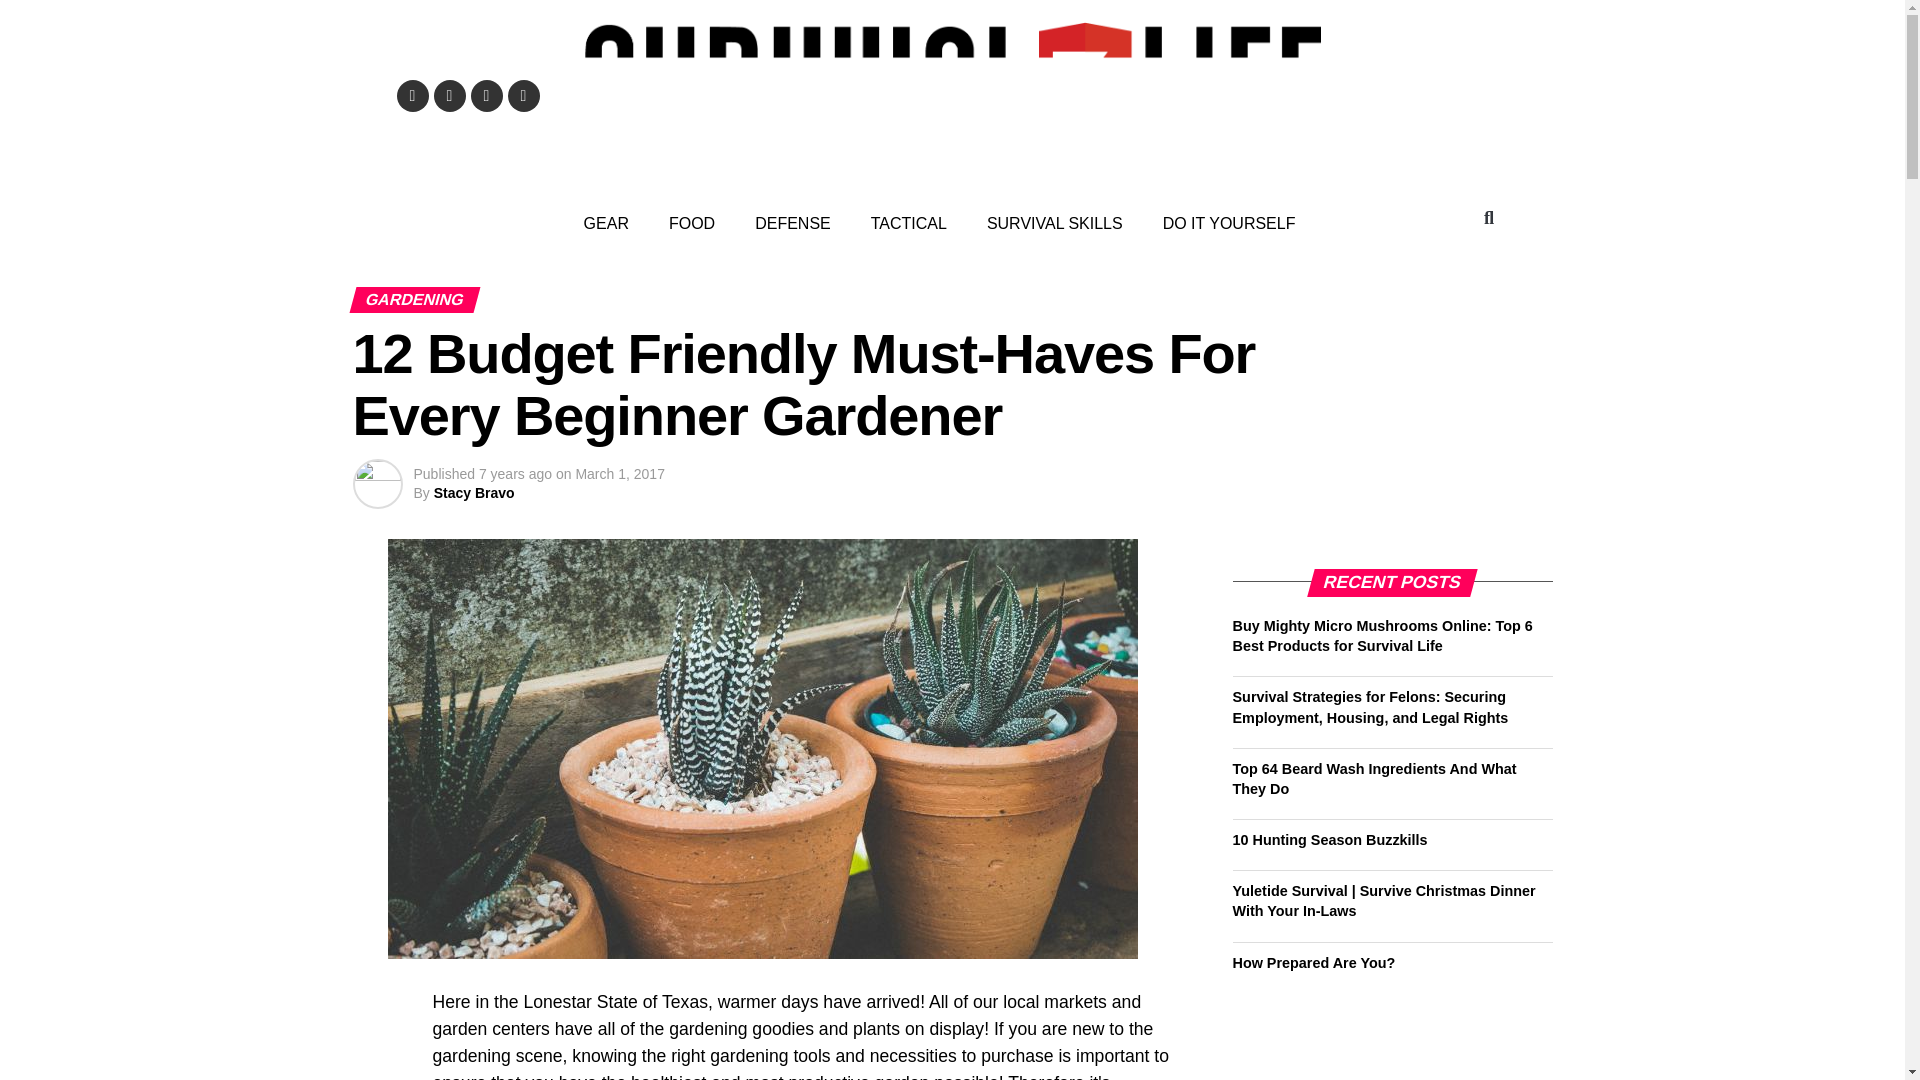 This screenshot has width=1920, height=1080. Describe the element at coordinates (474, 492) in the screenshot. I see `Posts by Stacy Bravo` at that location.